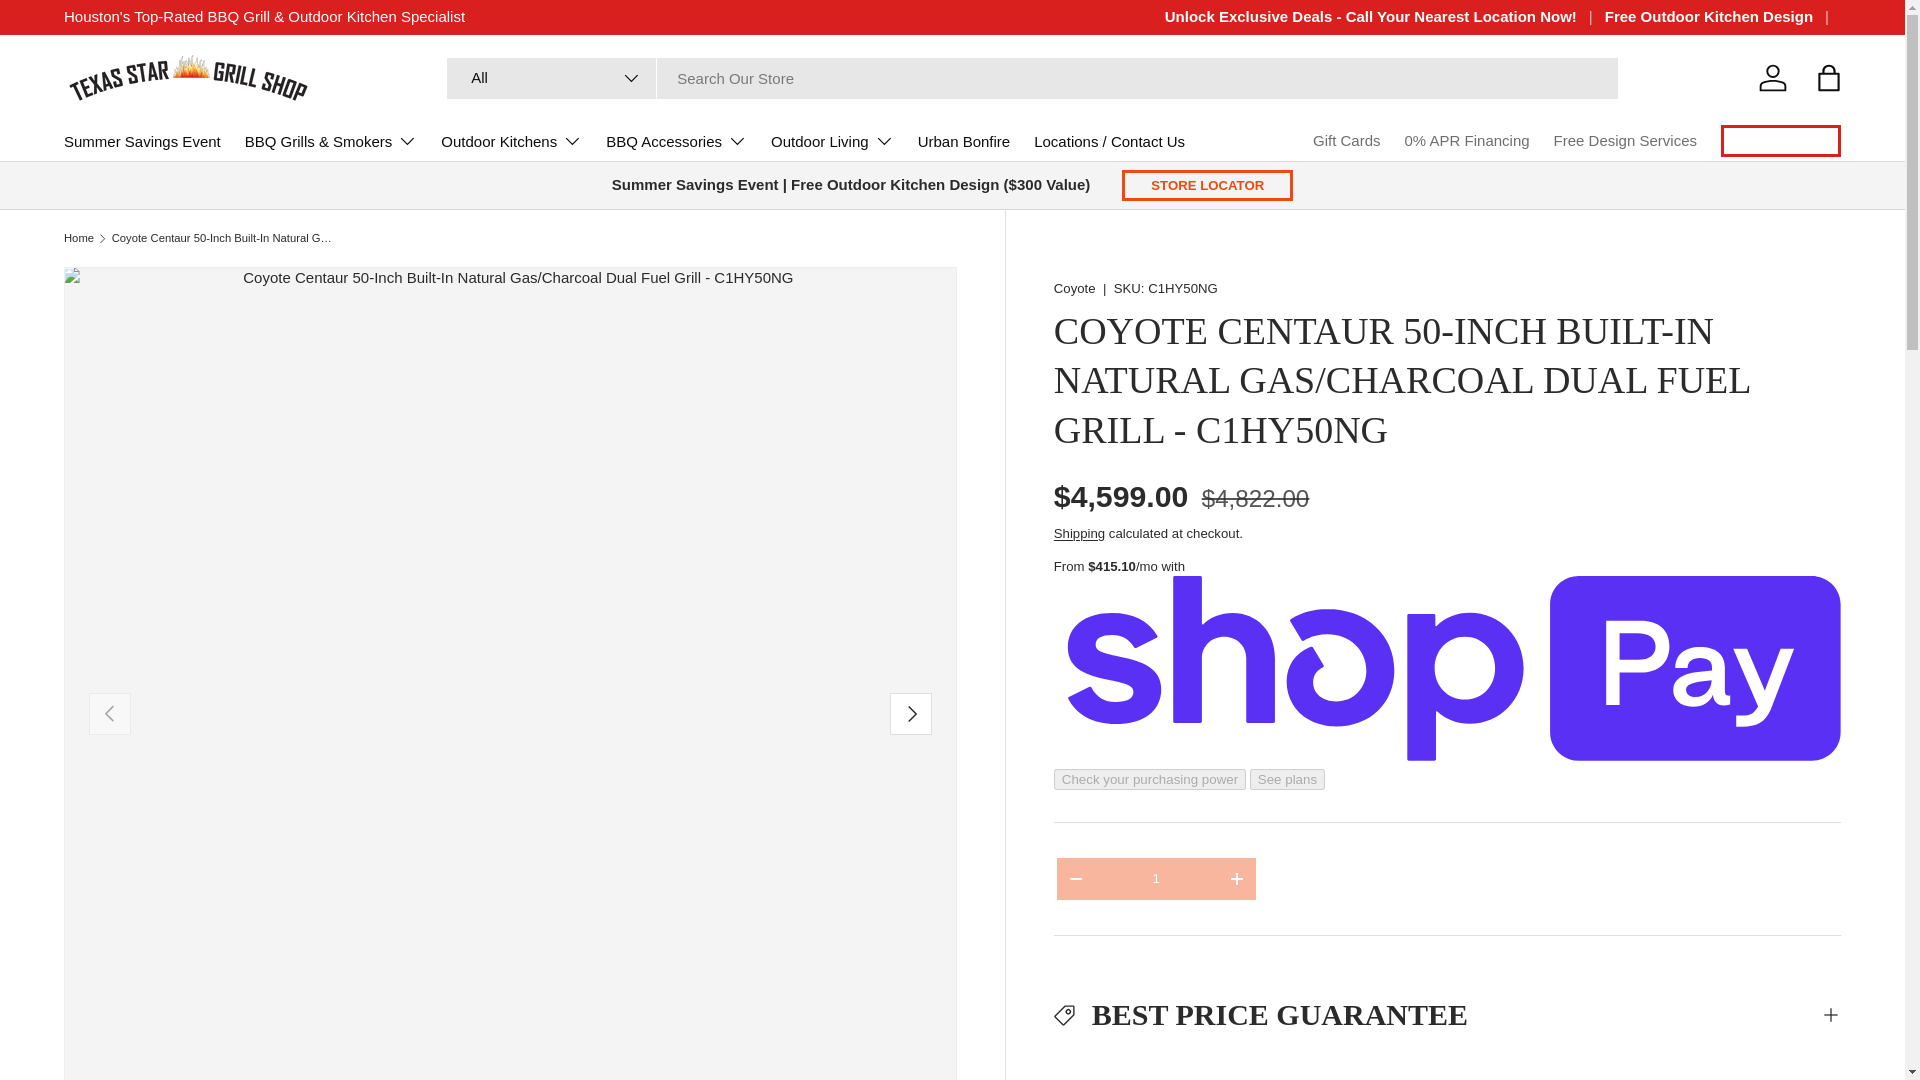  Describe the element at coordinates (1156, 878) in the screenshot. I see `1` at that location.